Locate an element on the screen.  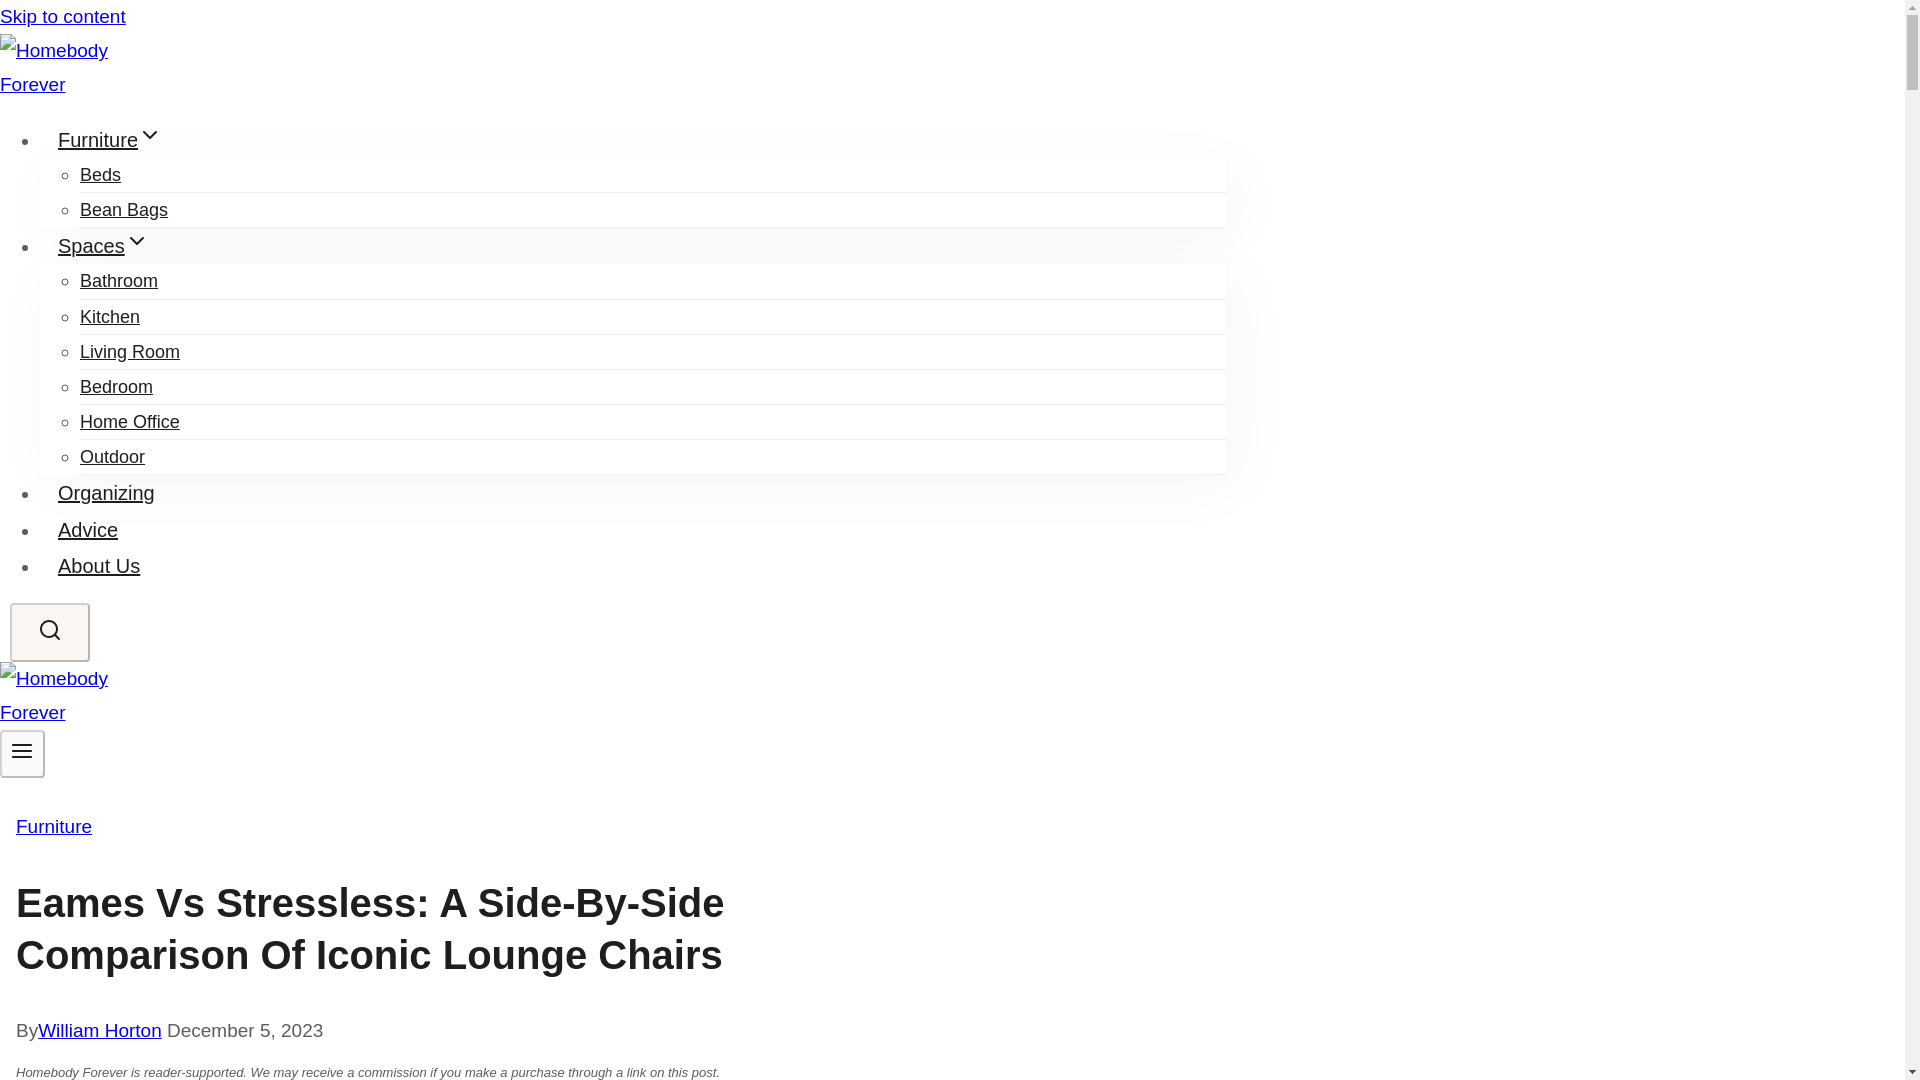
Toggle Menu is located at coordinates (22, 750).